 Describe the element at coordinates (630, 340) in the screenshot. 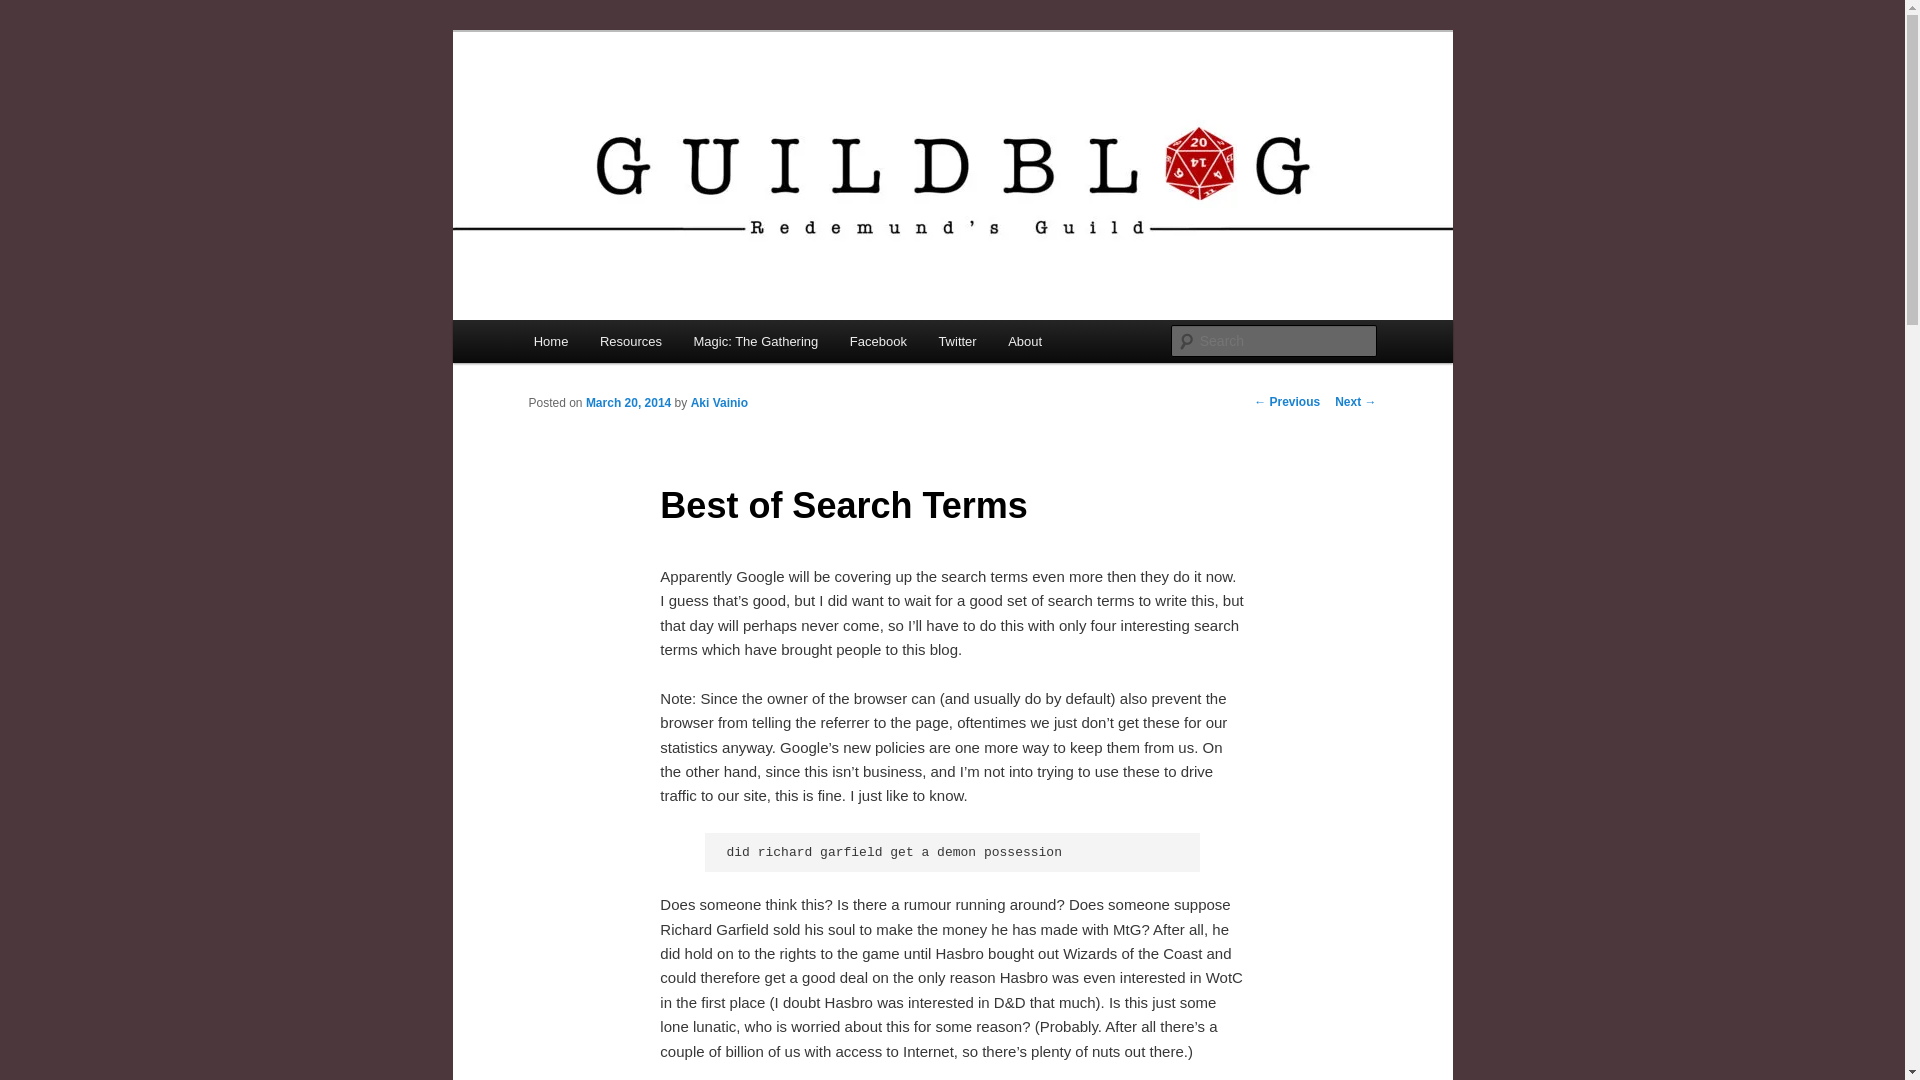

I see `Resources` at that location.